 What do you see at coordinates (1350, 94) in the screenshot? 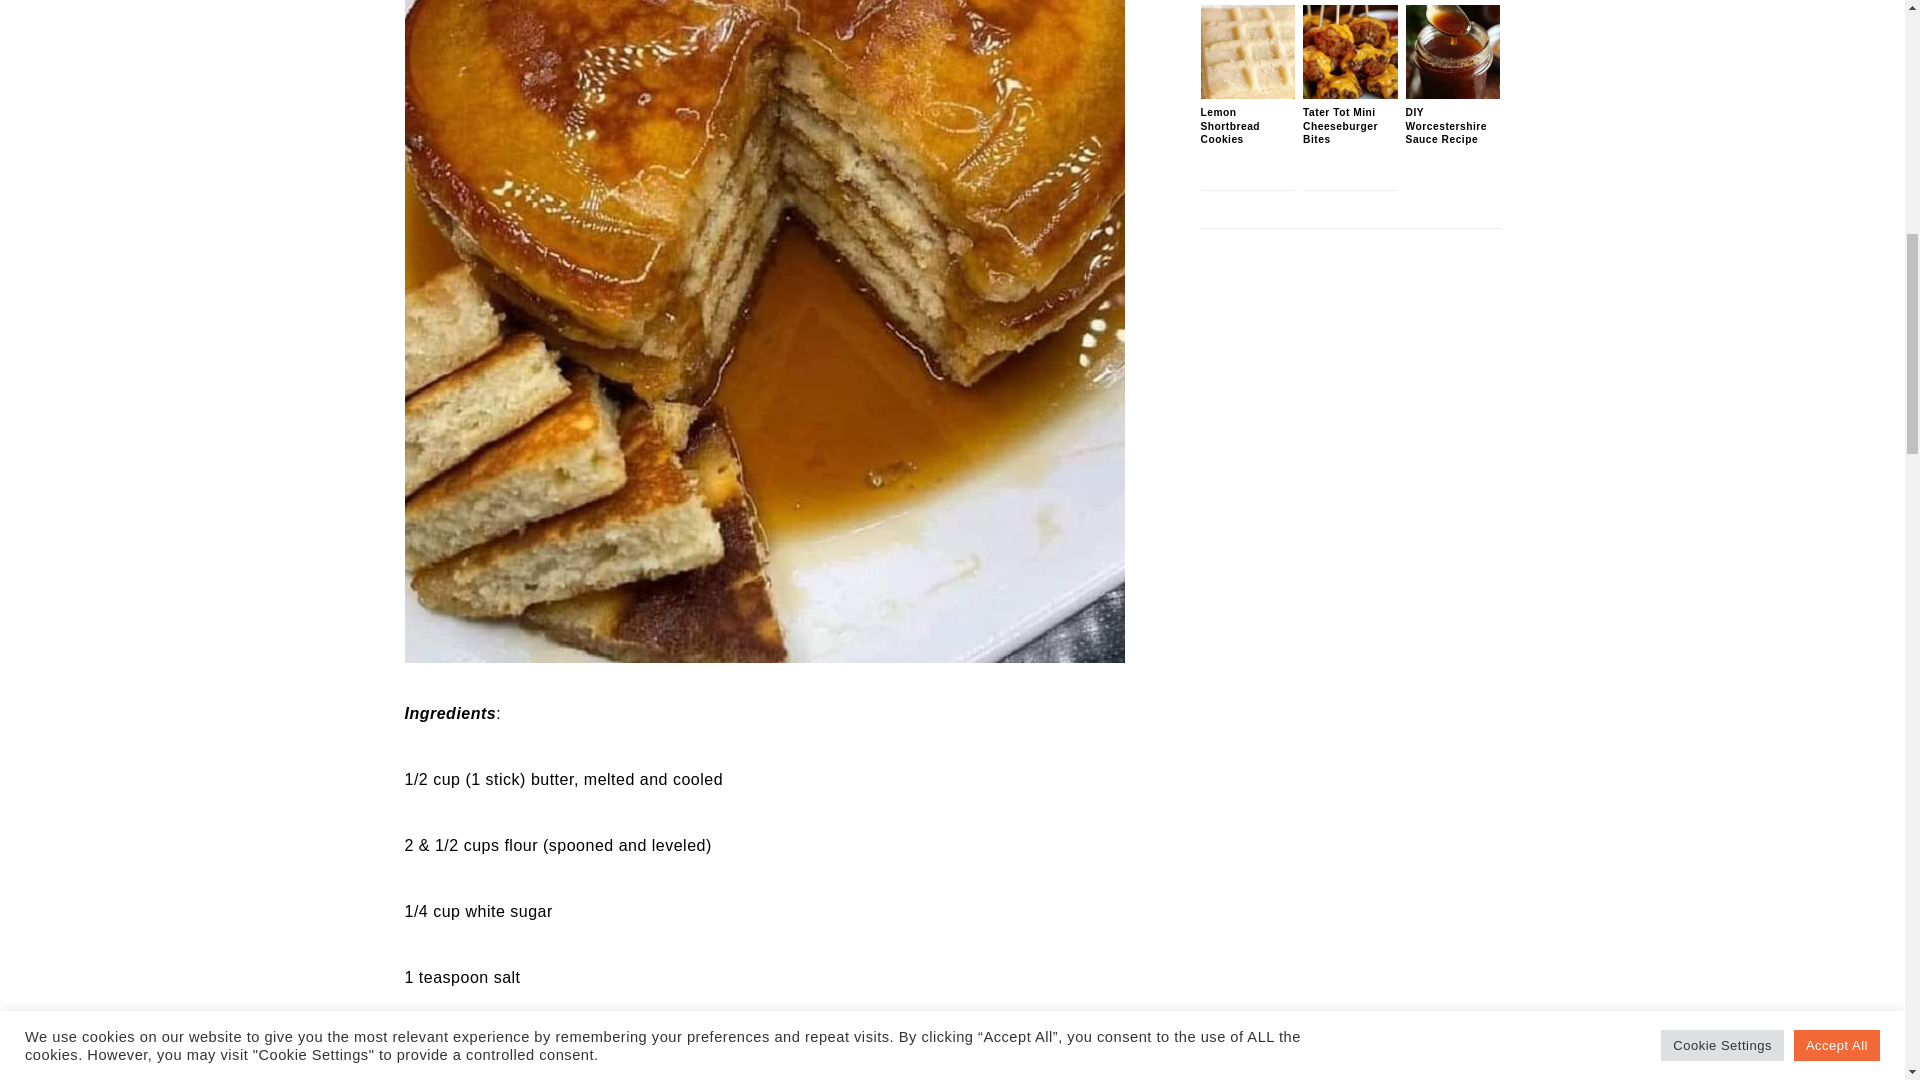
I see `Tater Tot Mini Cheeseburger Bites` at bounding box center [1350, 94].